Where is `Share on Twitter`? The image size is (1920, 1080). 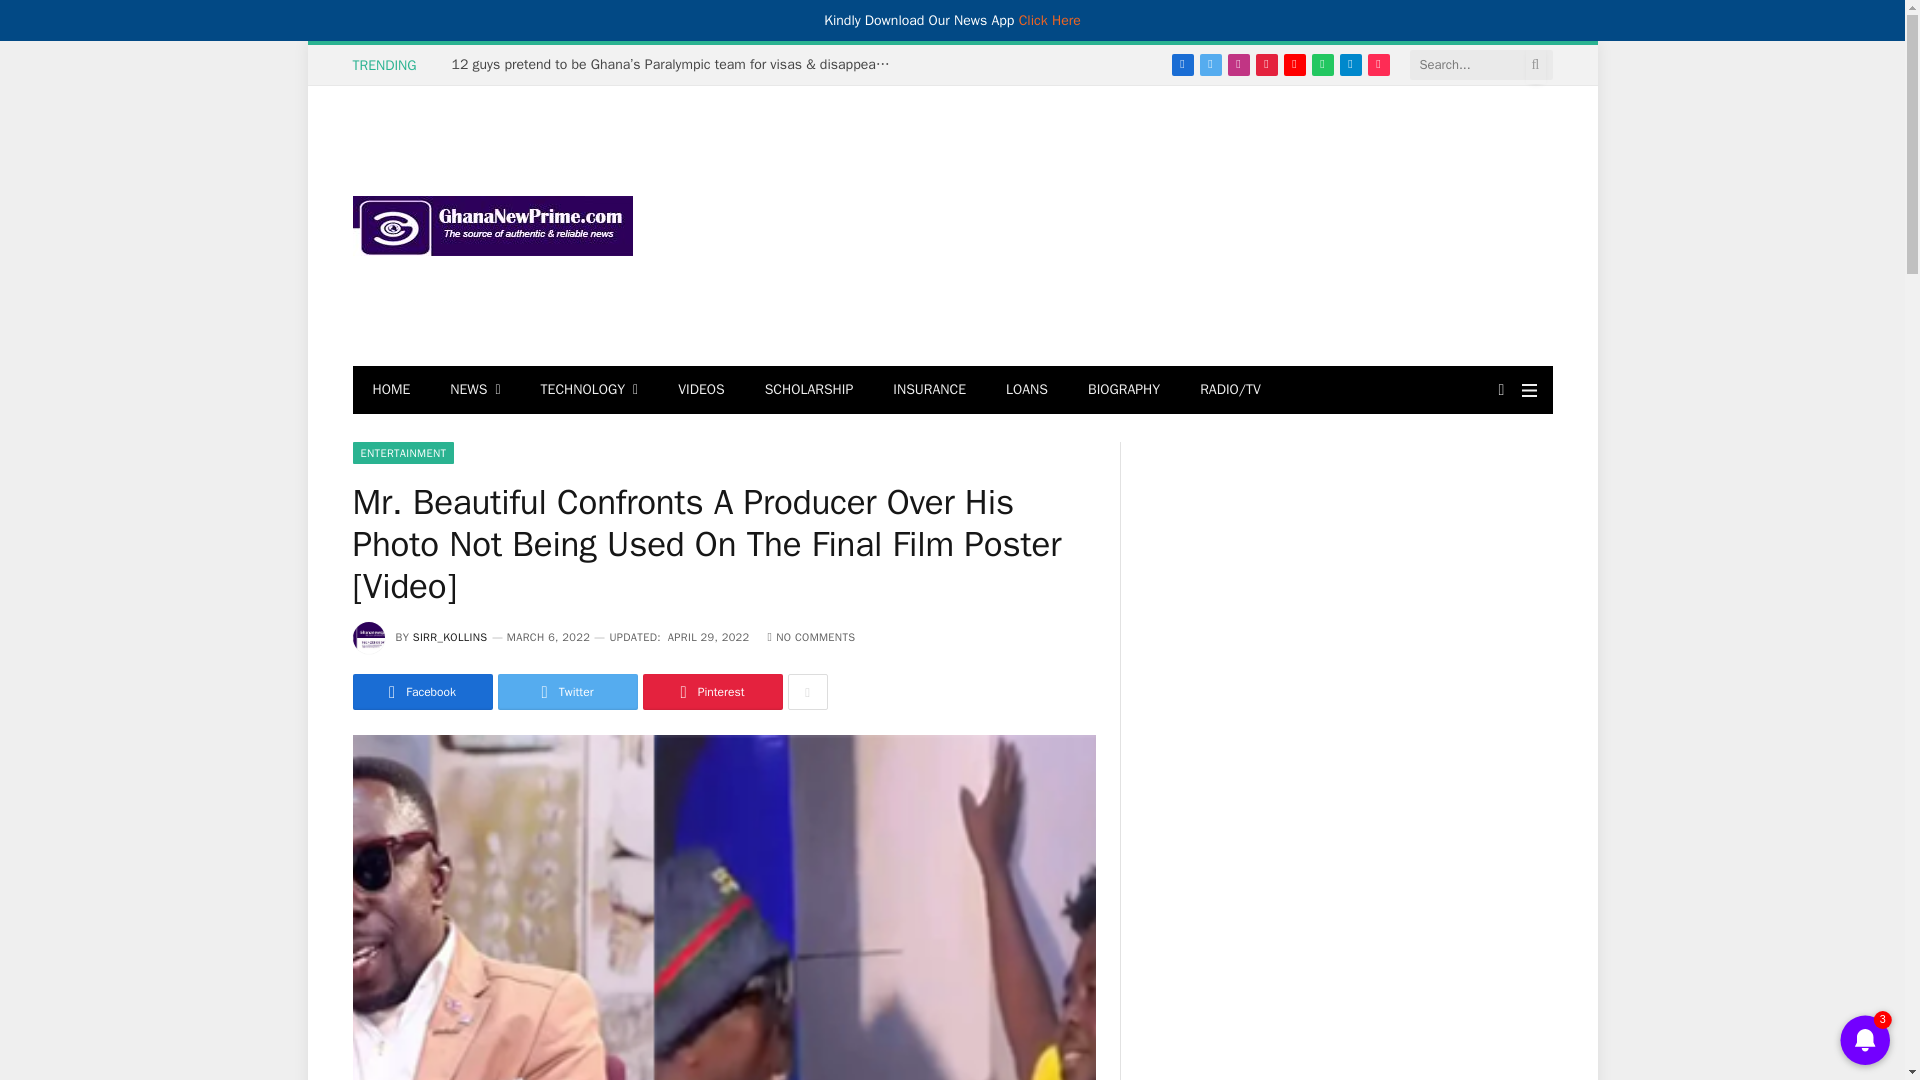 Share on Twitter is located at coordinates (567, 691).